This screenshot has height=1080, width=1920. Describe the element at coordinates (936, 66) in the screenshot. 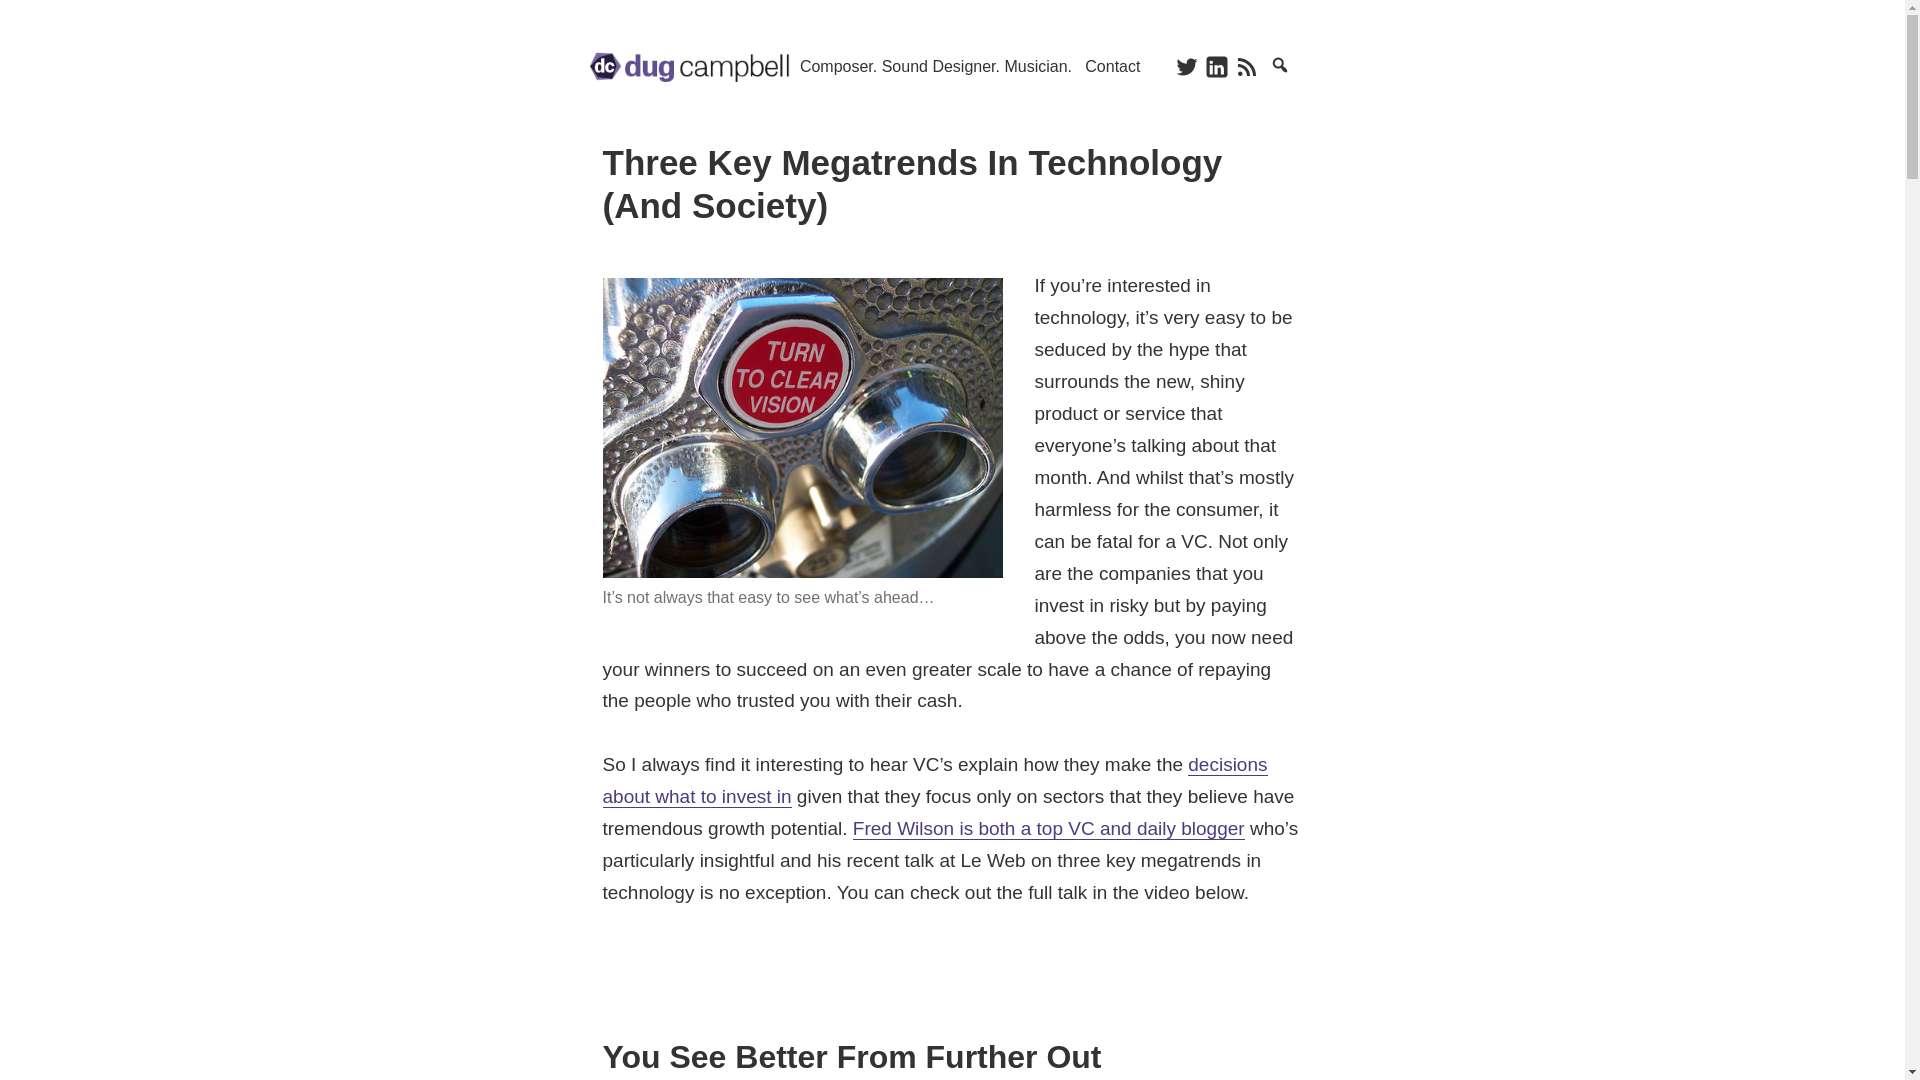

I see `Composer. Sound Designer. Musician.` at that location.